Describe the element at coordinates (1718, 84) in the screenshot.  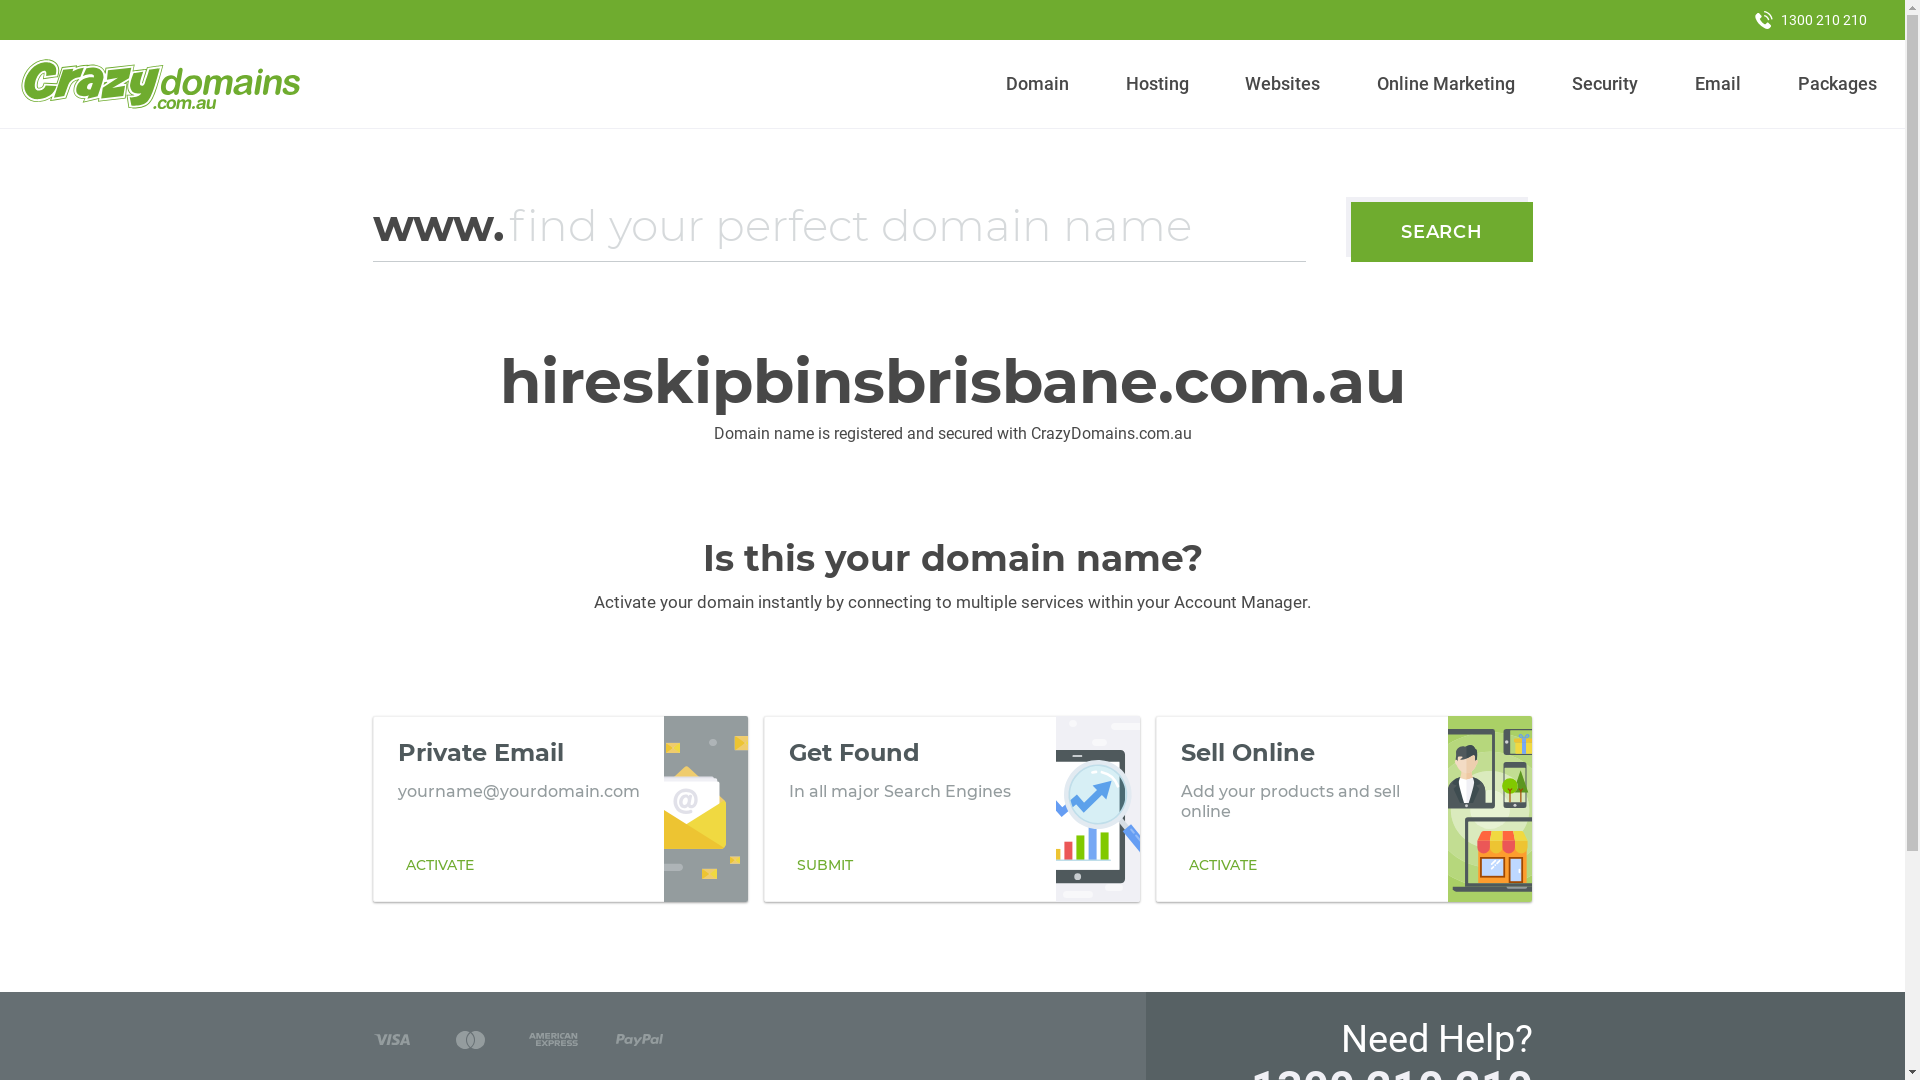
I see `Email` at that location.